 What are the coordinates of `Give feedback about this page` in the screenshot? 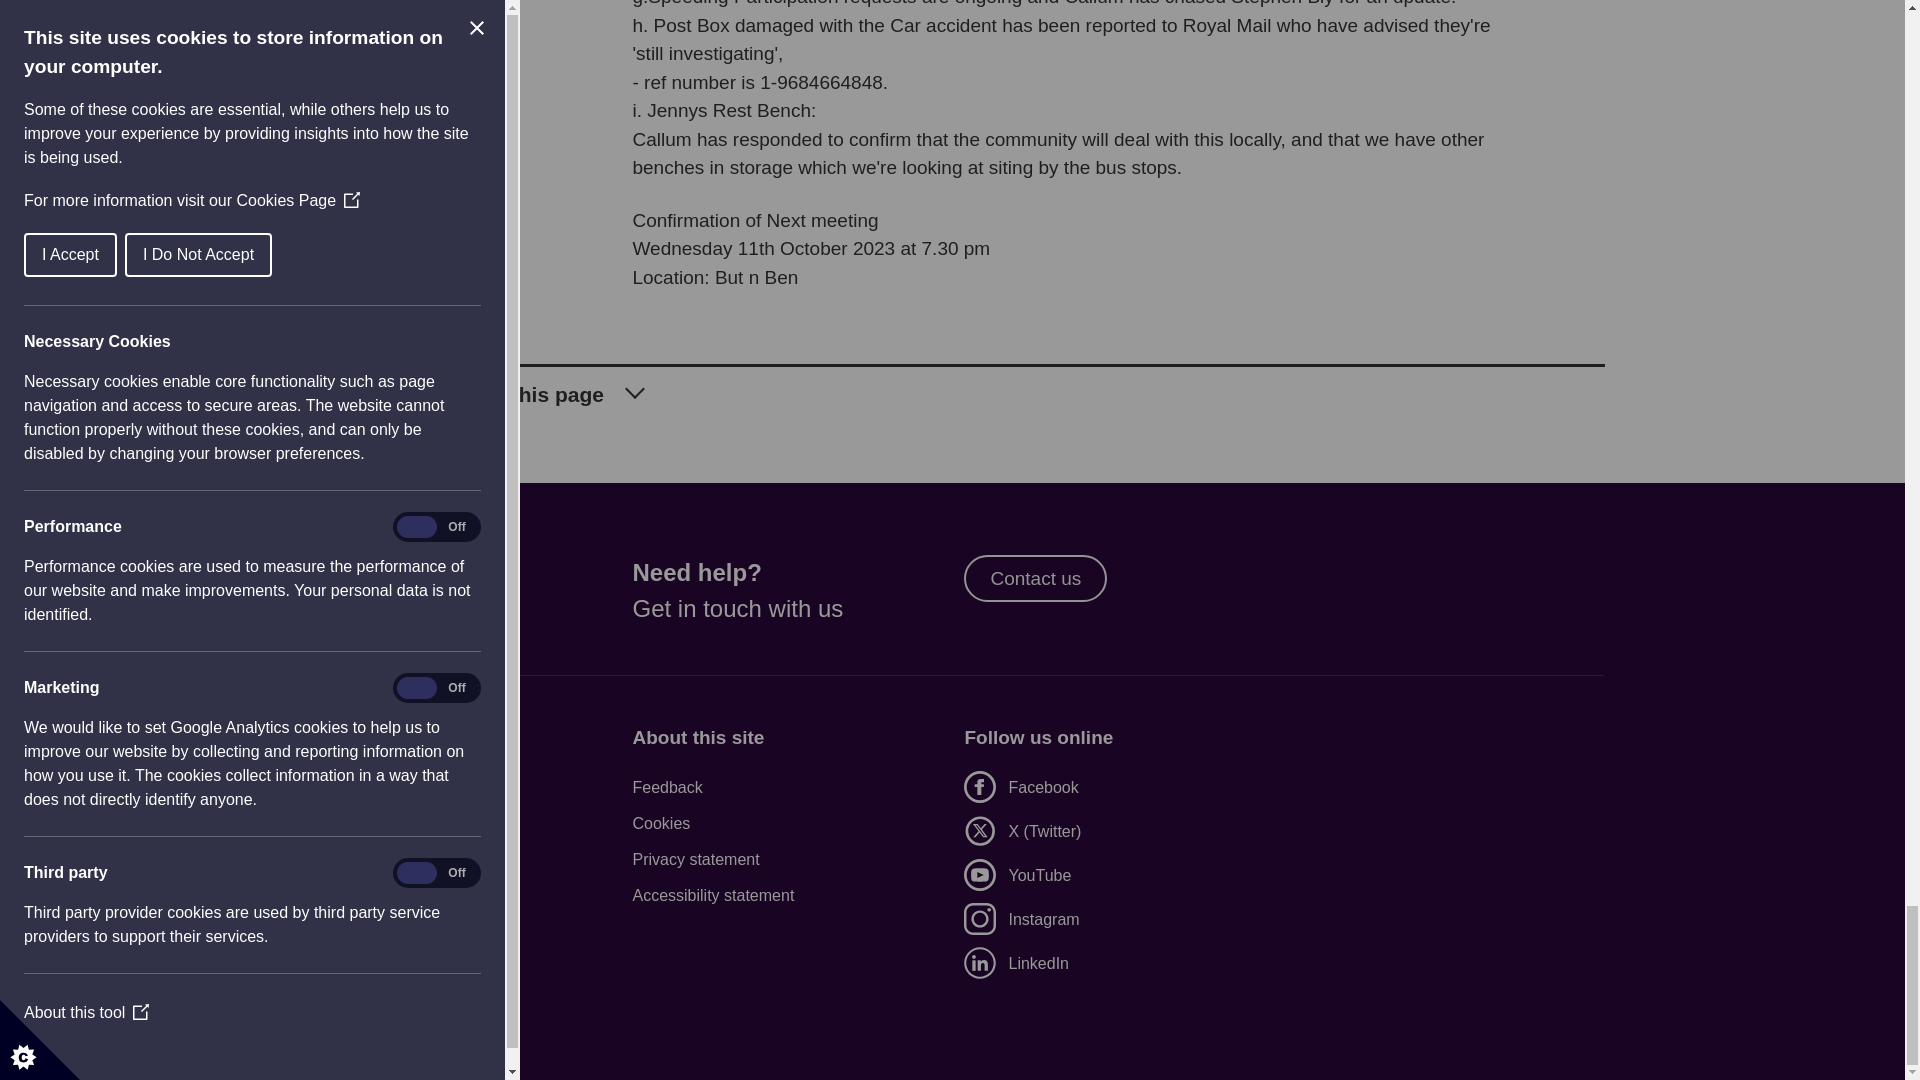 It's located at (951, 387).